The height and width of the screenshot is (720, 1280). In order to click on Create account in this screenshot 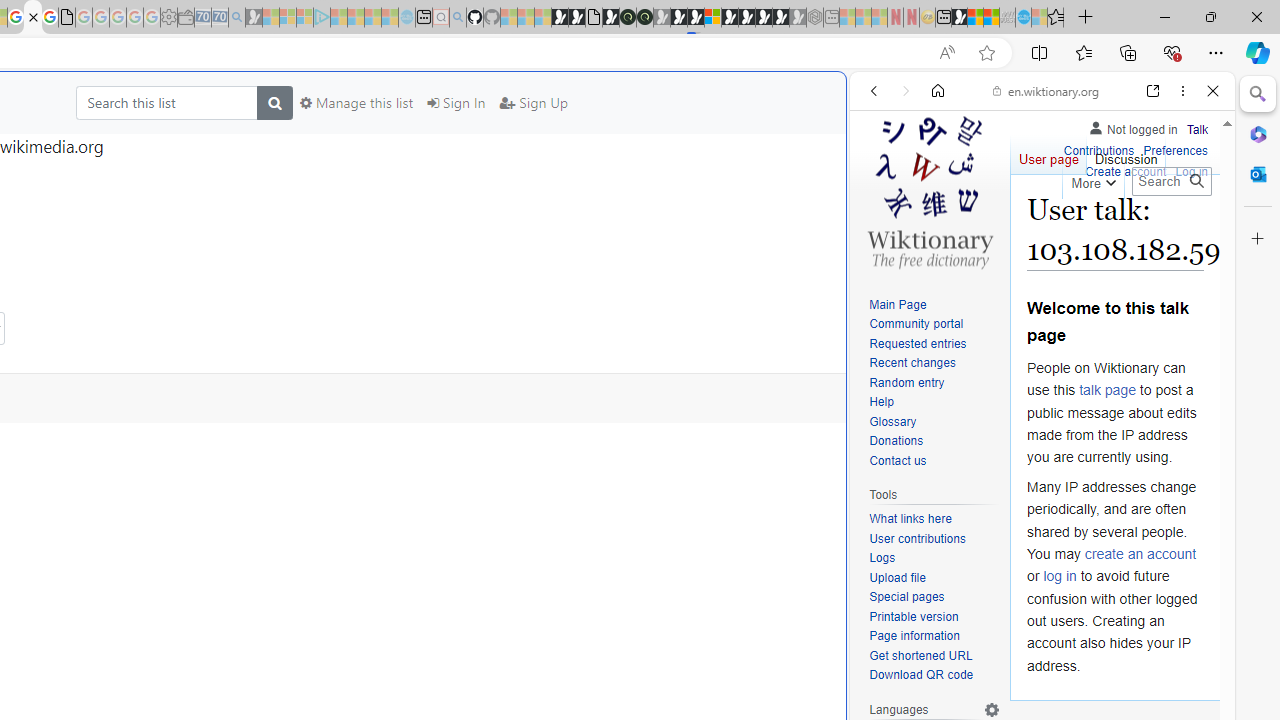, I will do `click(1126, 172)`.